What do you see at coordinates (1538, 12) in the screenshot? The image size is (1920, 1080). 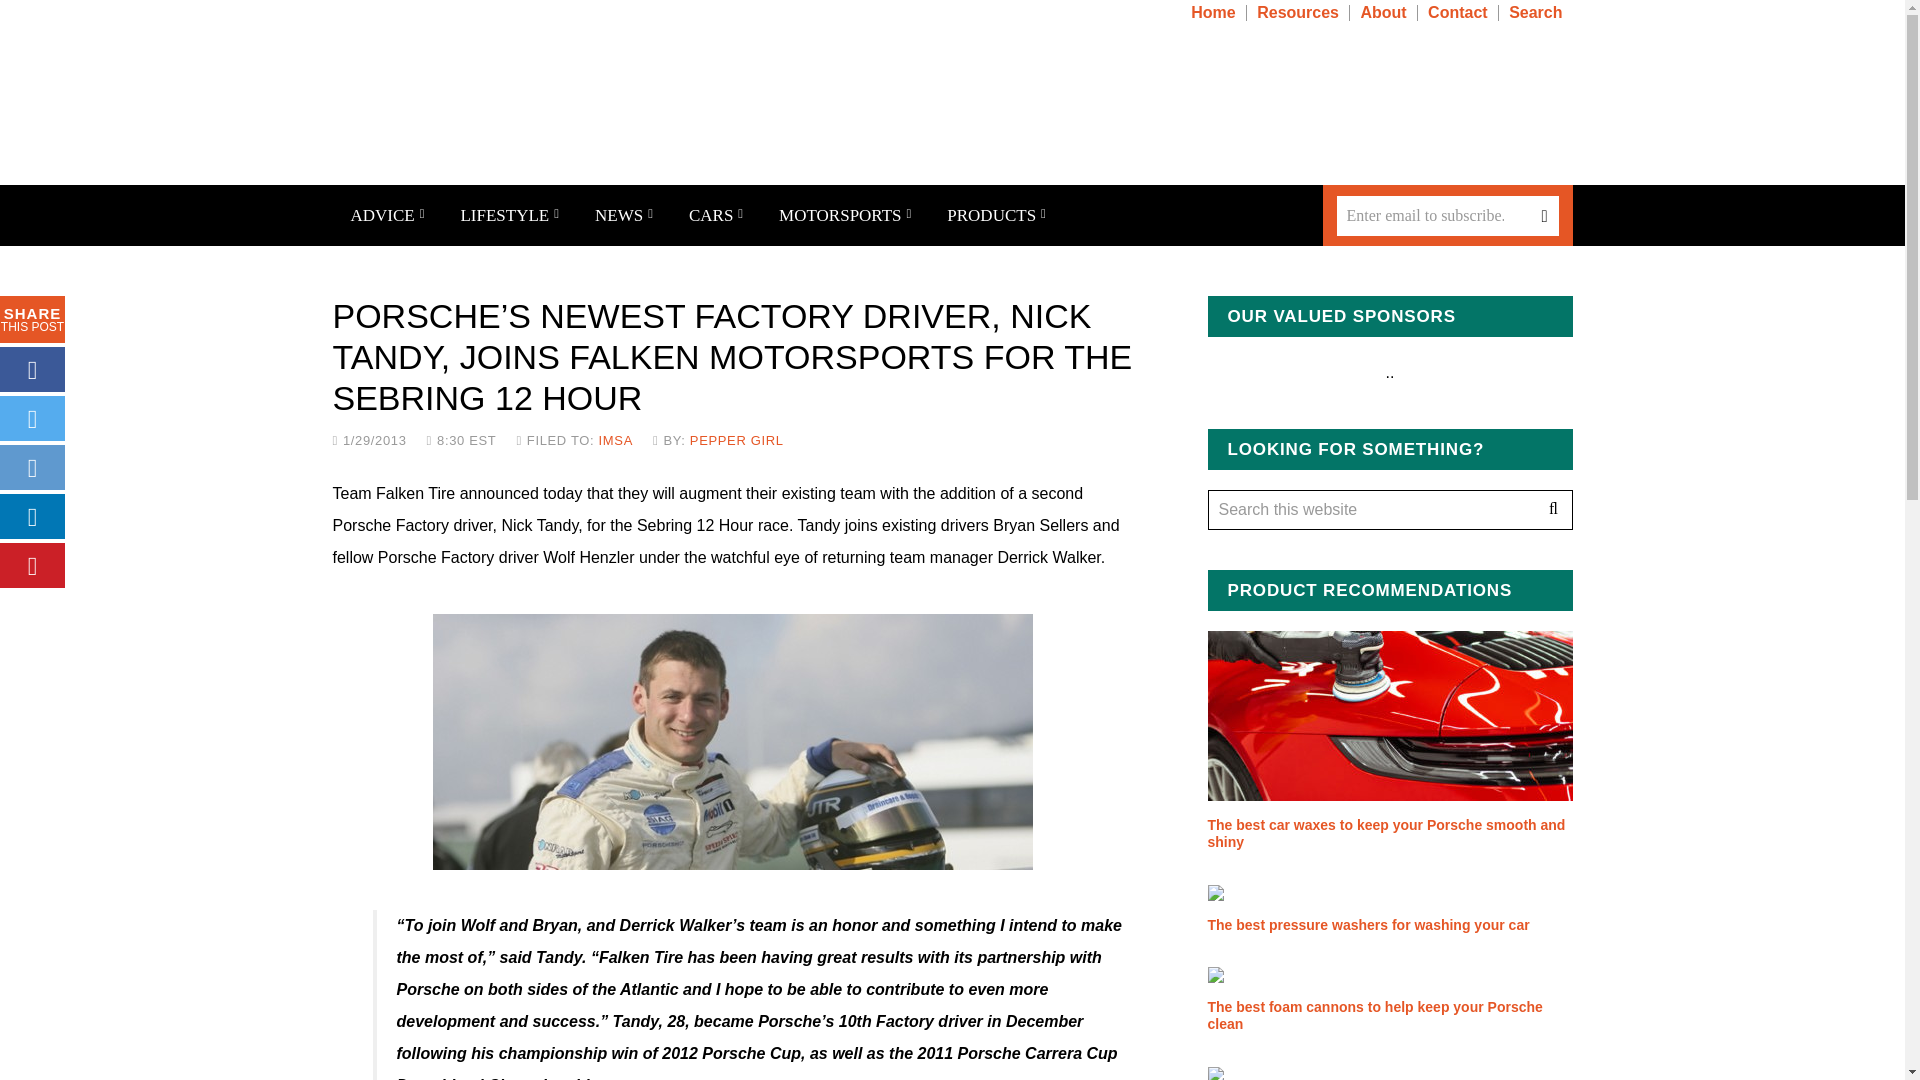 I see `Search` at bounding box center [1538, 12].